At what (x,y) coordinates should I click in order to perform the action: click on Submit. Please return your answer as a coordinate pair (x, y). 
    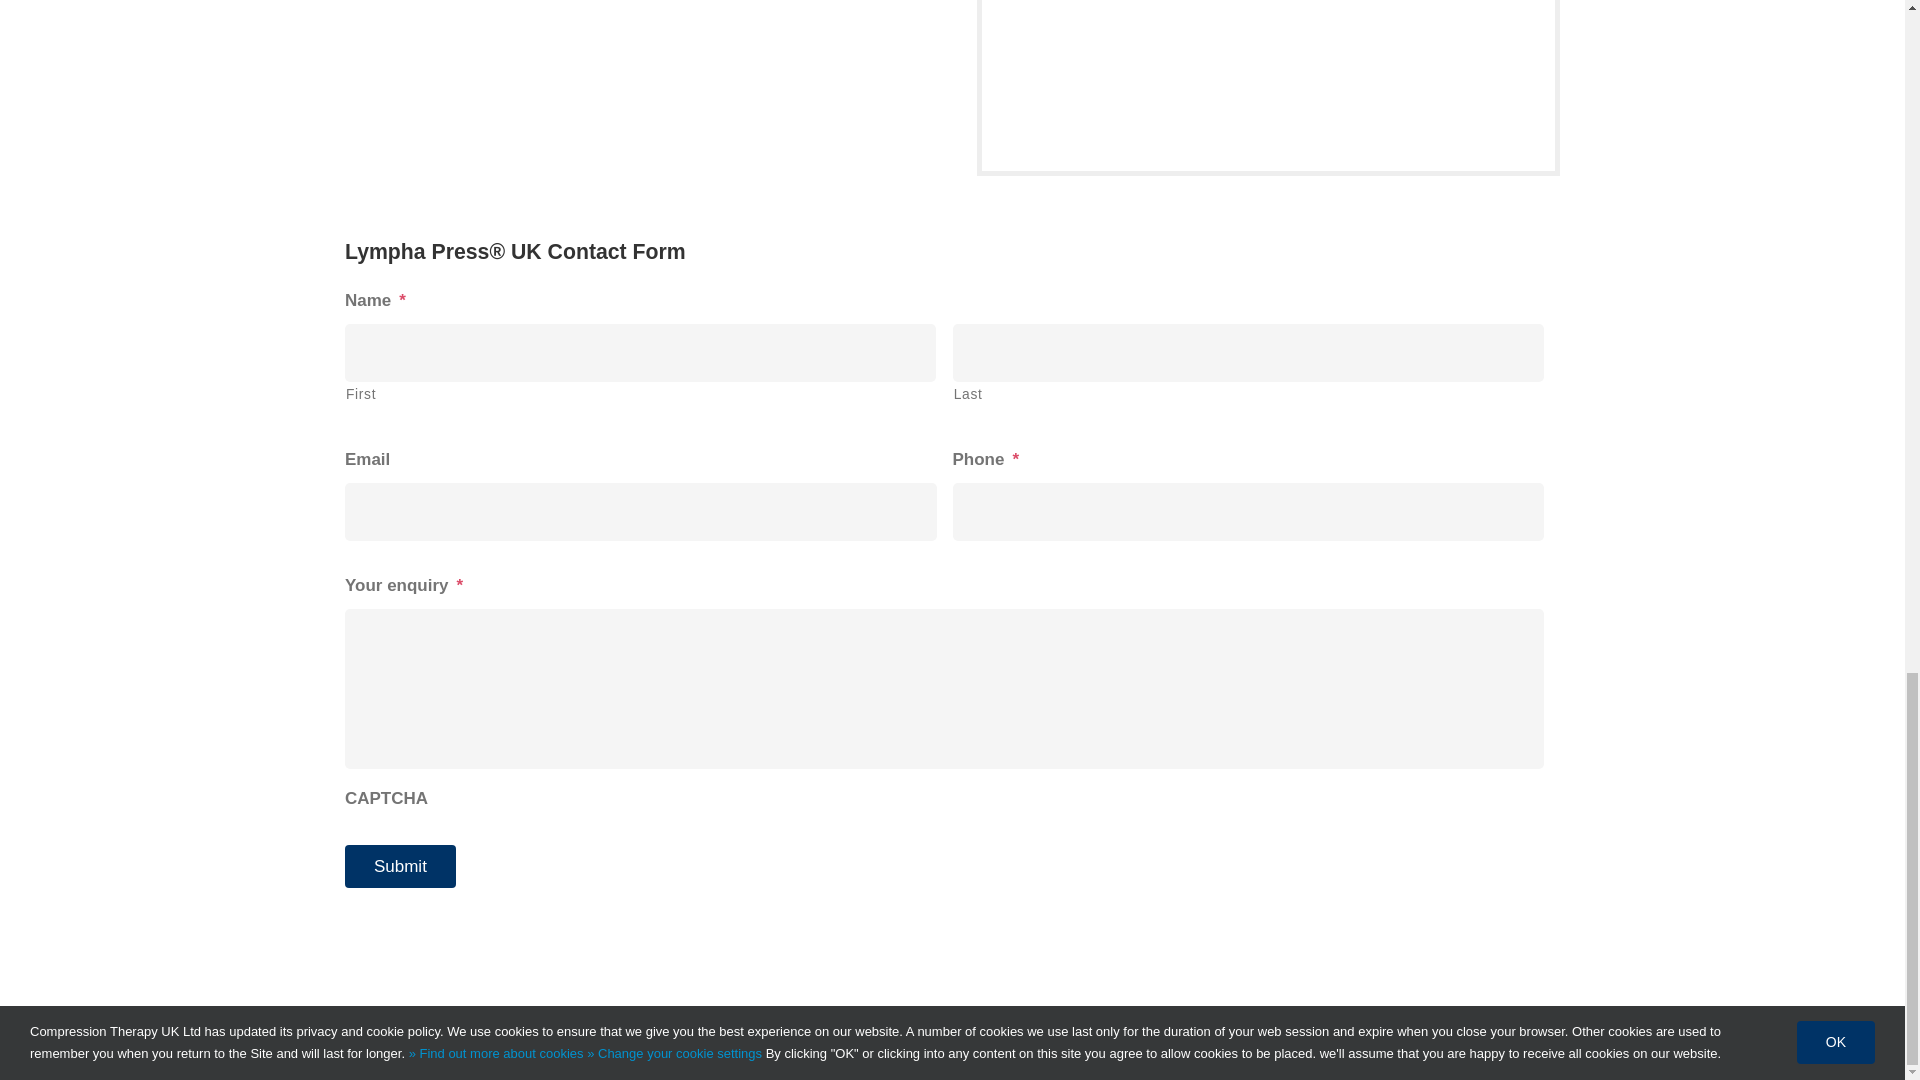
    Looking at the image, I should click on (400, 866).